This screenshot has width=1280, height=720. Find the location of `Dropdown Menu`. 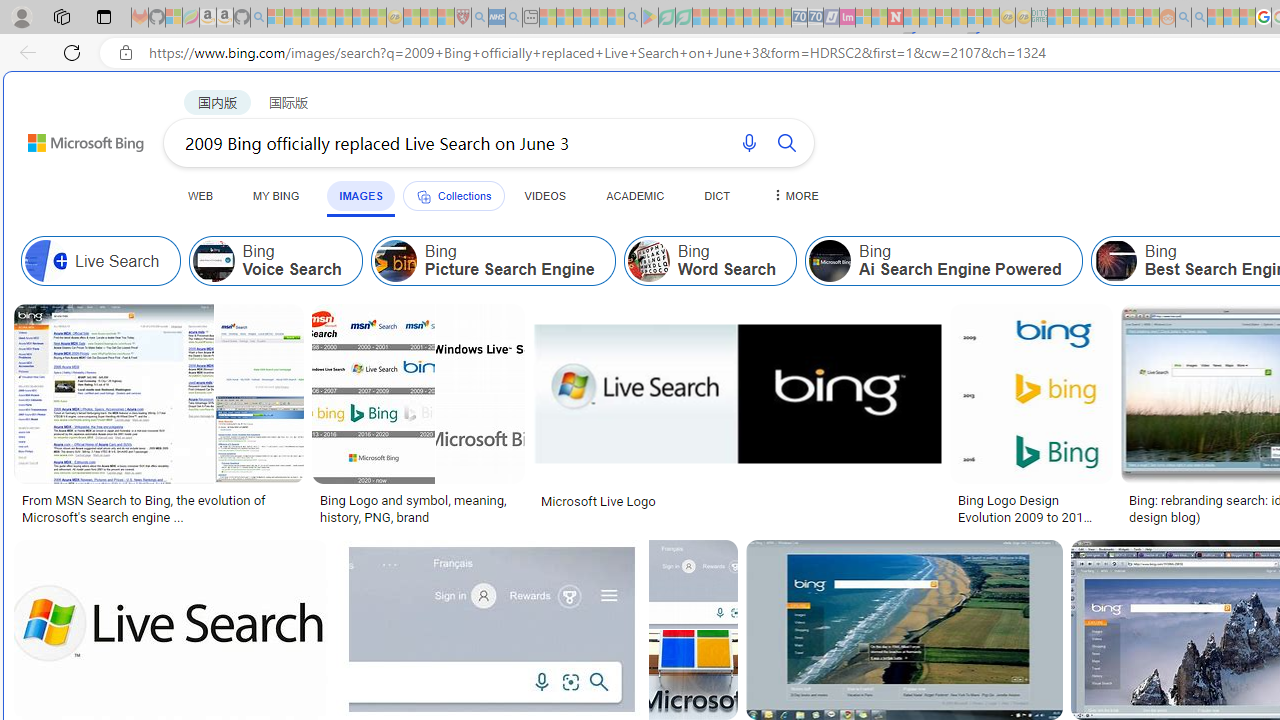

Dropdown Menu is located at coordinates (793, 195).